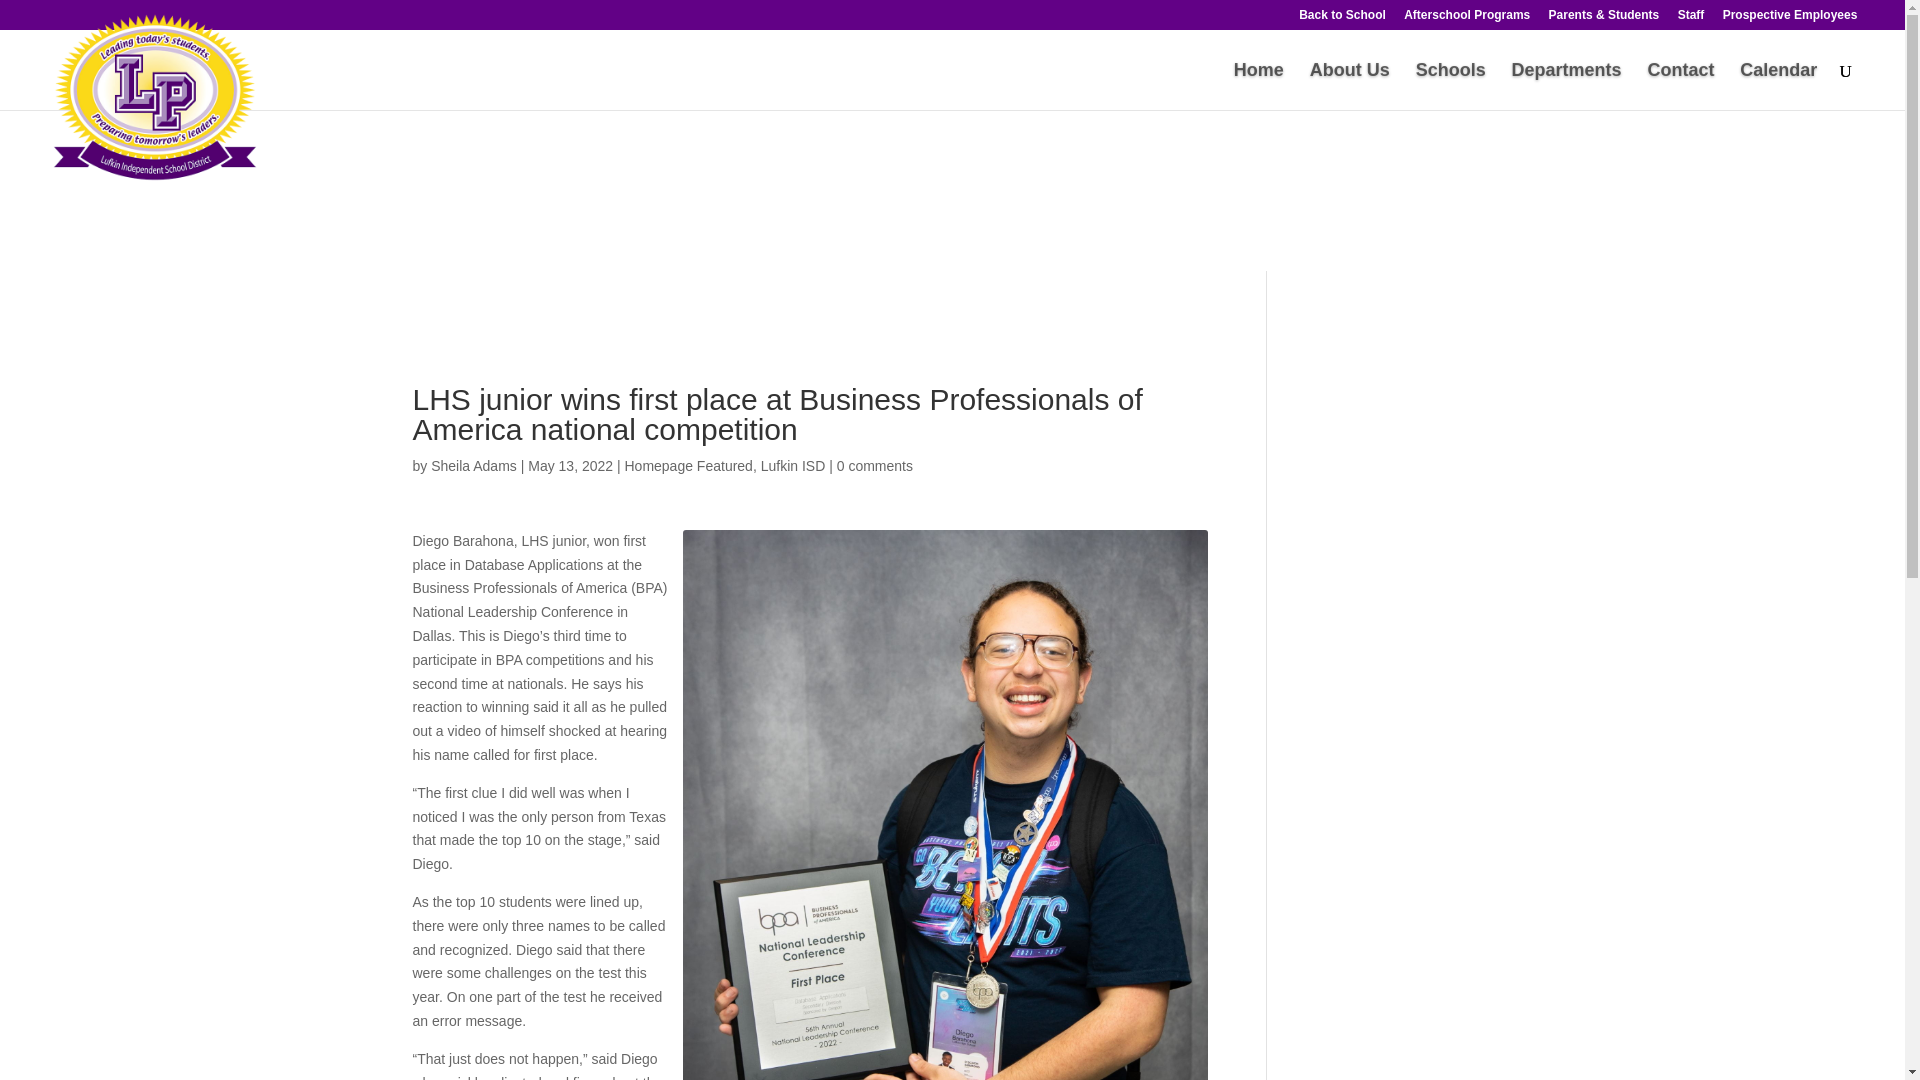  Describe the element at coordinates (1691, 19) in the screenshot. I see `Staff` at that location.